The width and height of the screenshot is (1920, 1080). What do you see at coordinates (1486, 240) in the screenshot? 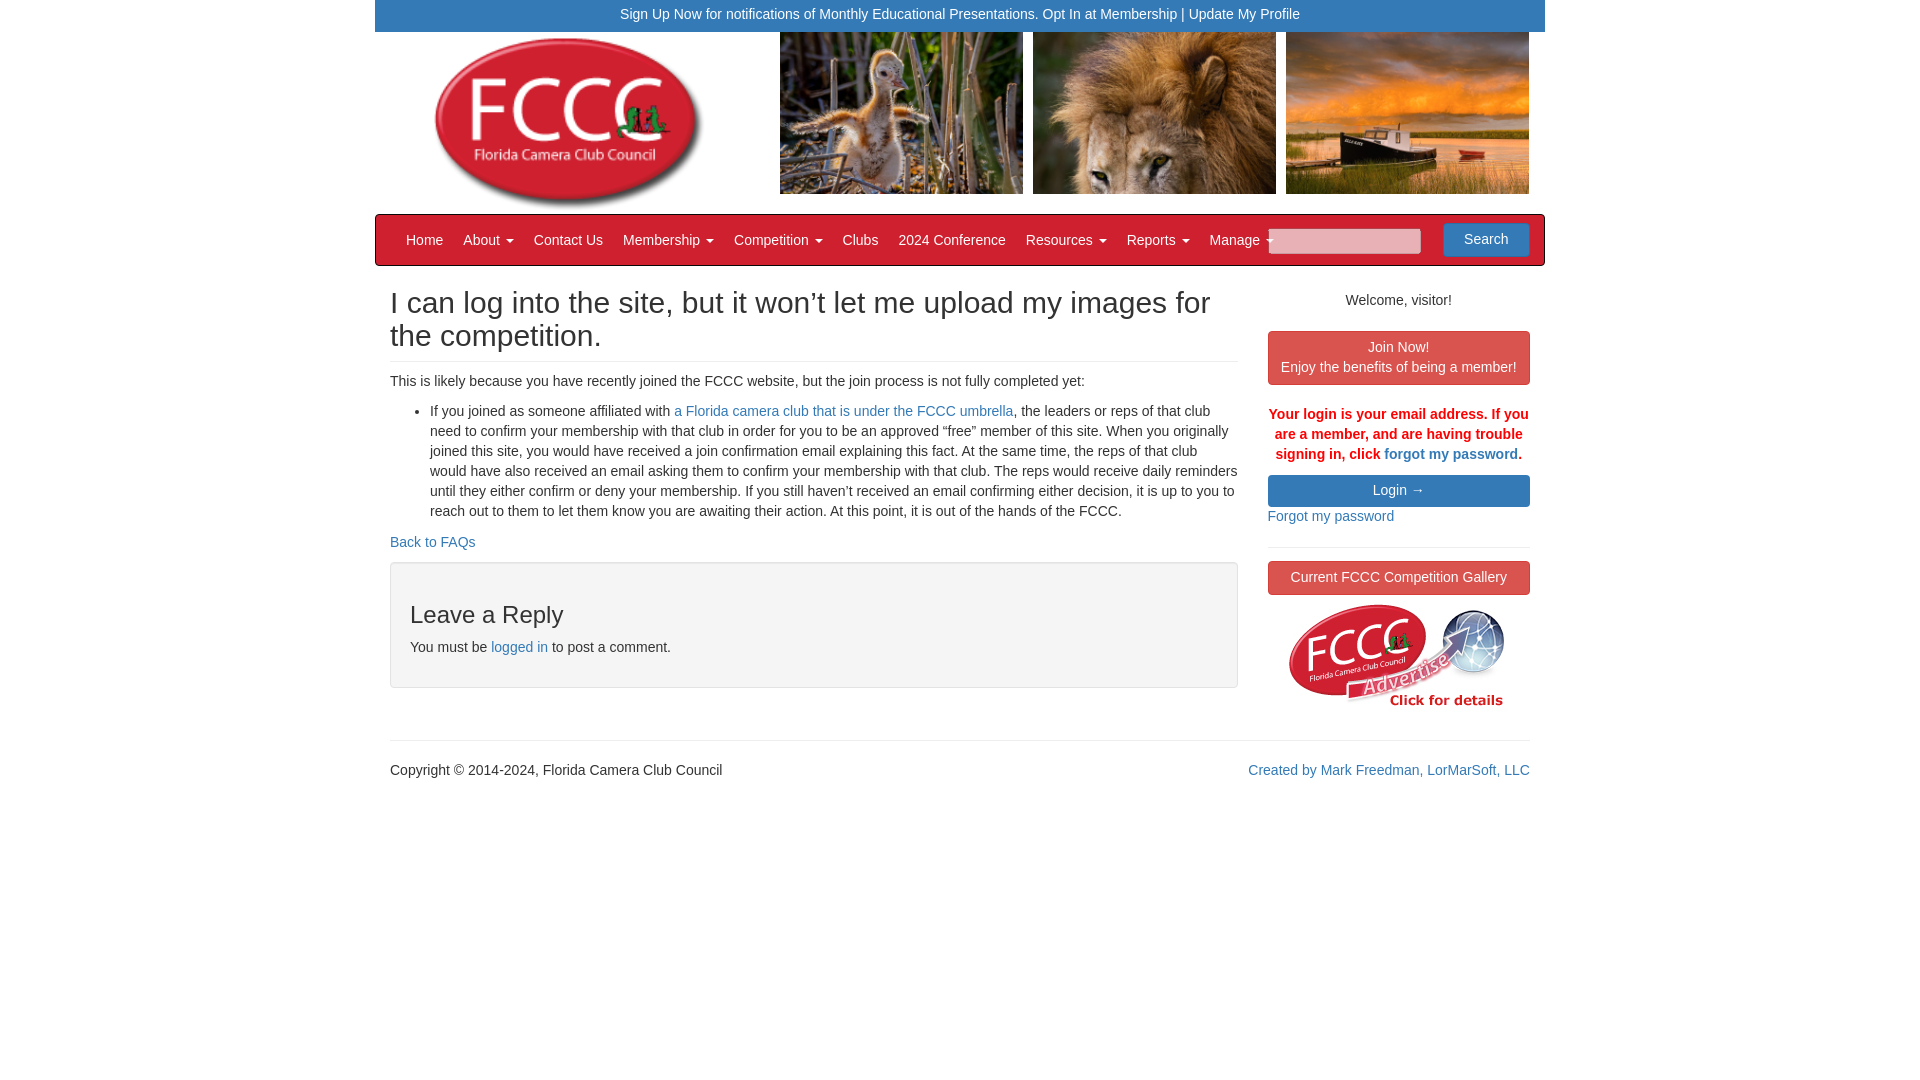
I see `Search` at bounding box center [1486, 240].